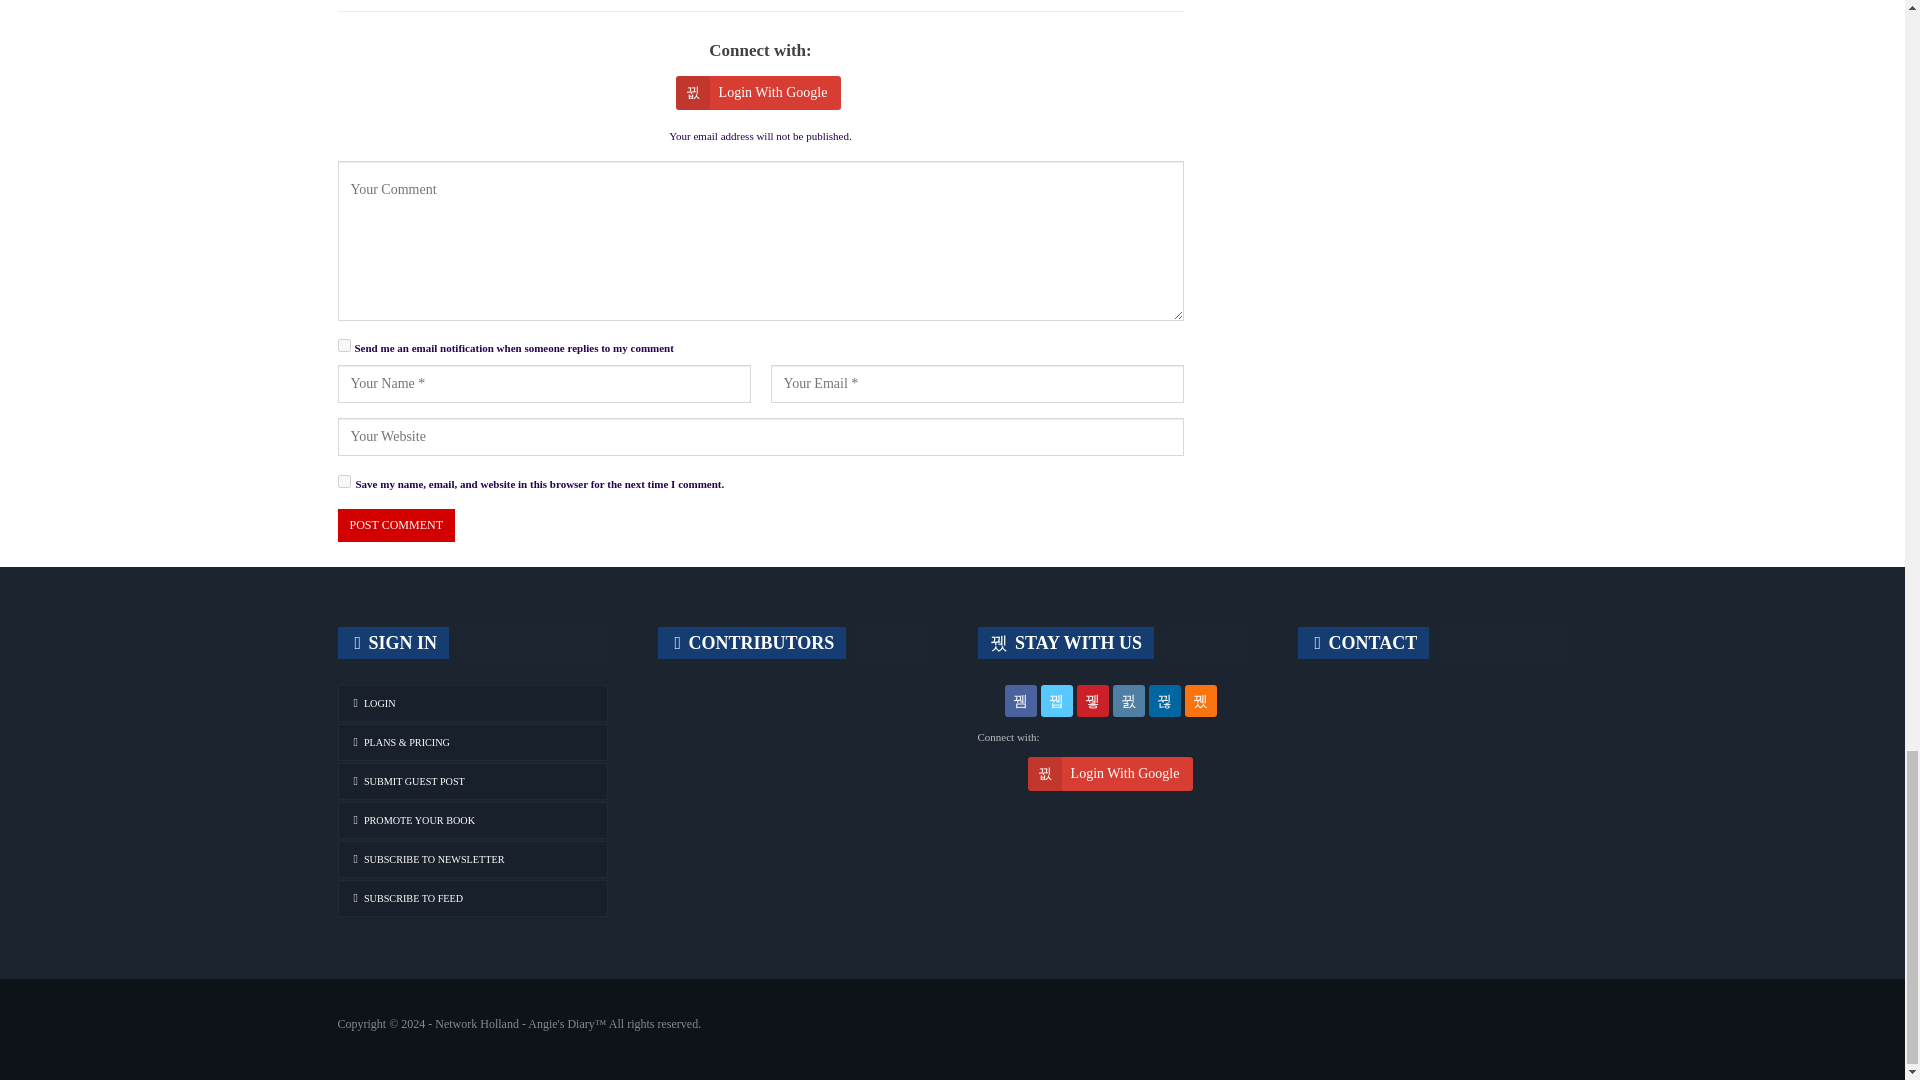 This screenshot has height=1080, width=1920. I want to click on yes, so click(344, 482).